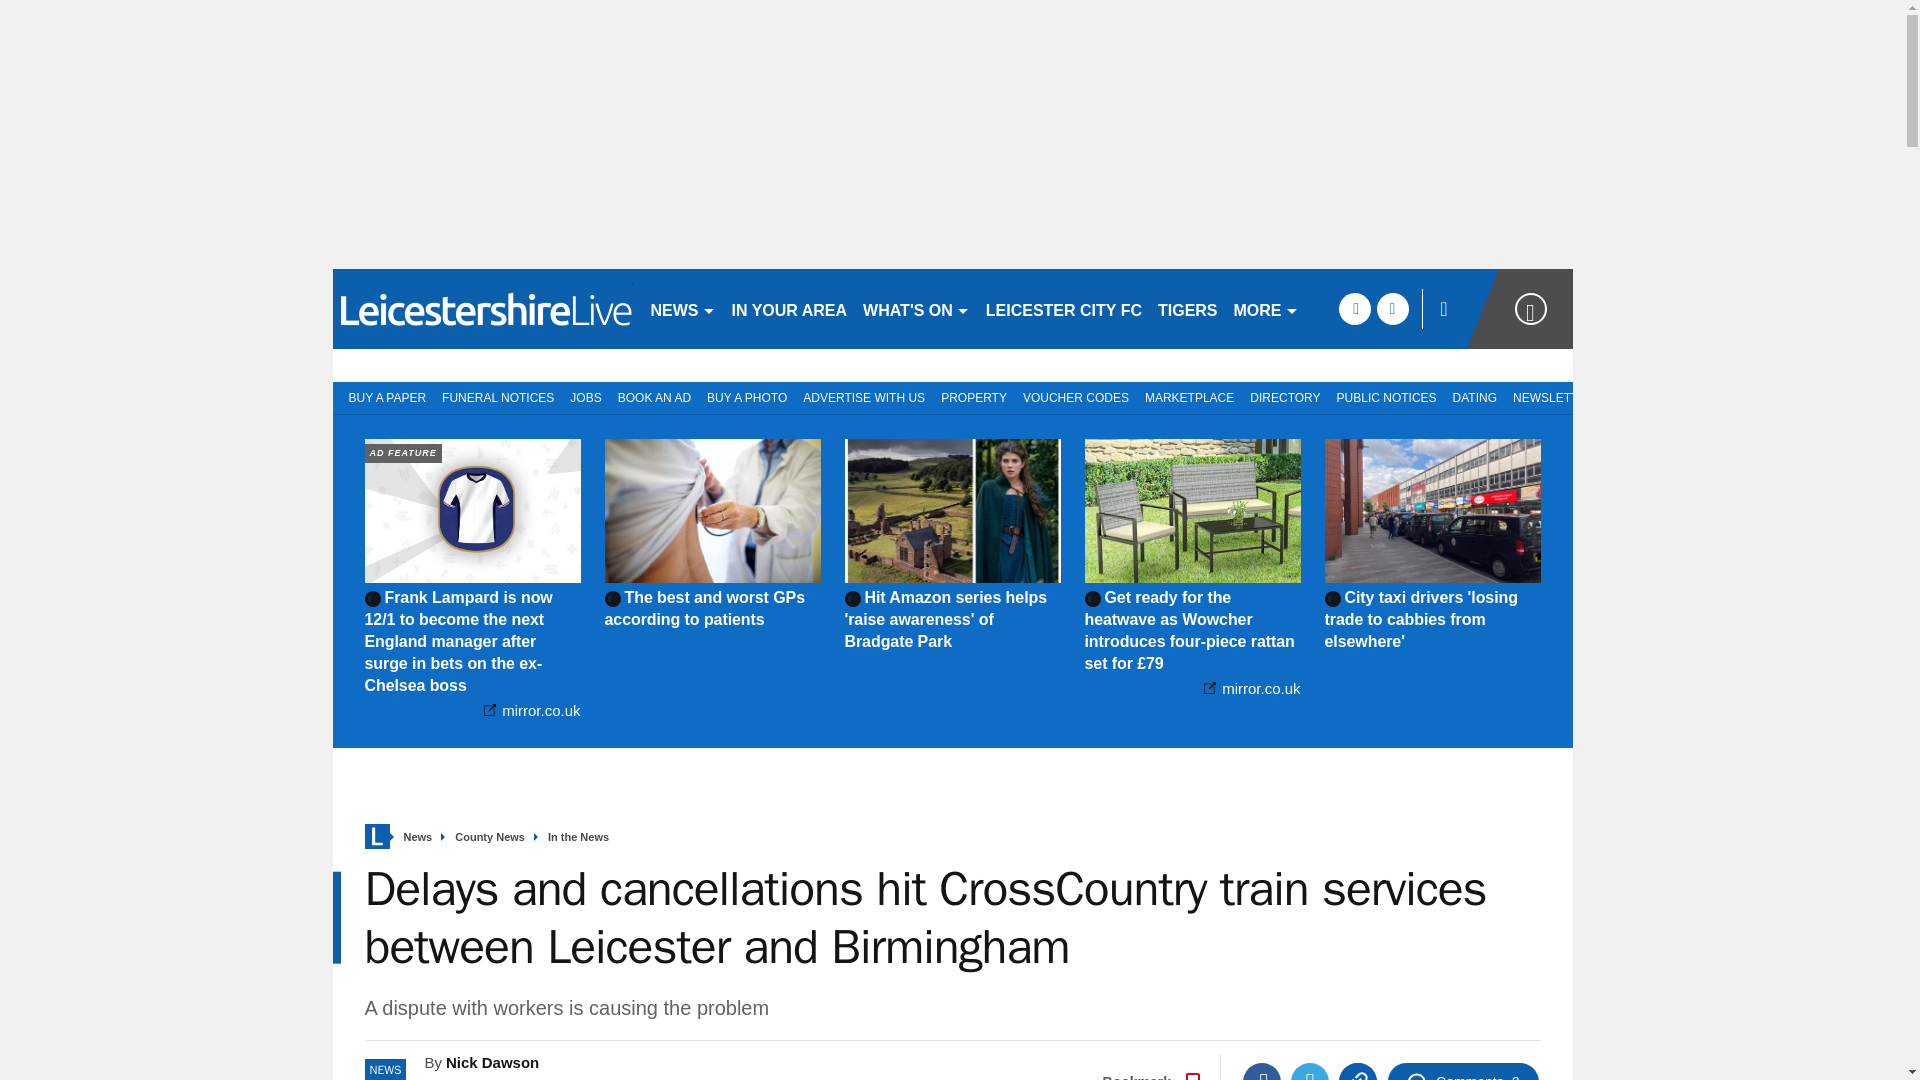 This screenshot has width=1920, height=1080. What do you see at coordinates (1462, 1071) in the screenshot?
I see `Comments` at bounding box center [1462, 1071].